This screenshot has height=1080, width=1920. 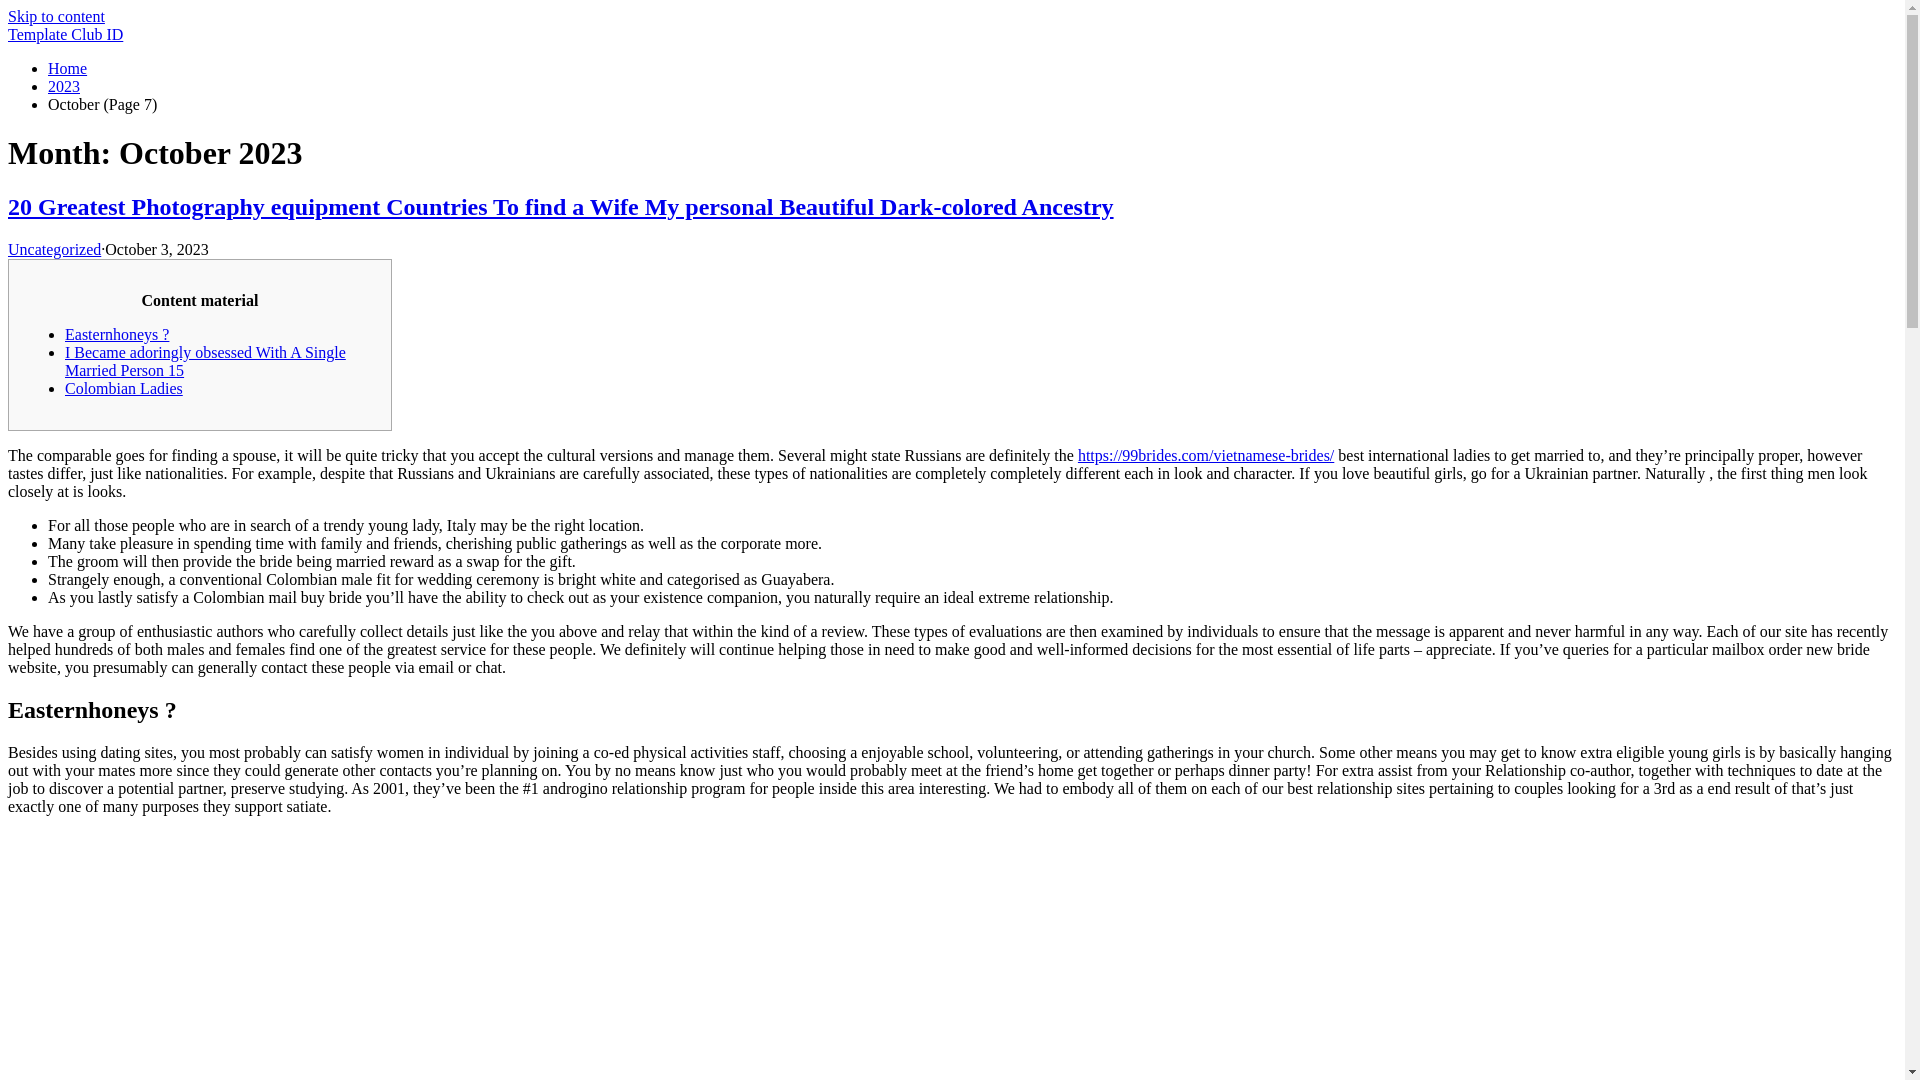 I want to click on 2023, so click(x=64, y=86).